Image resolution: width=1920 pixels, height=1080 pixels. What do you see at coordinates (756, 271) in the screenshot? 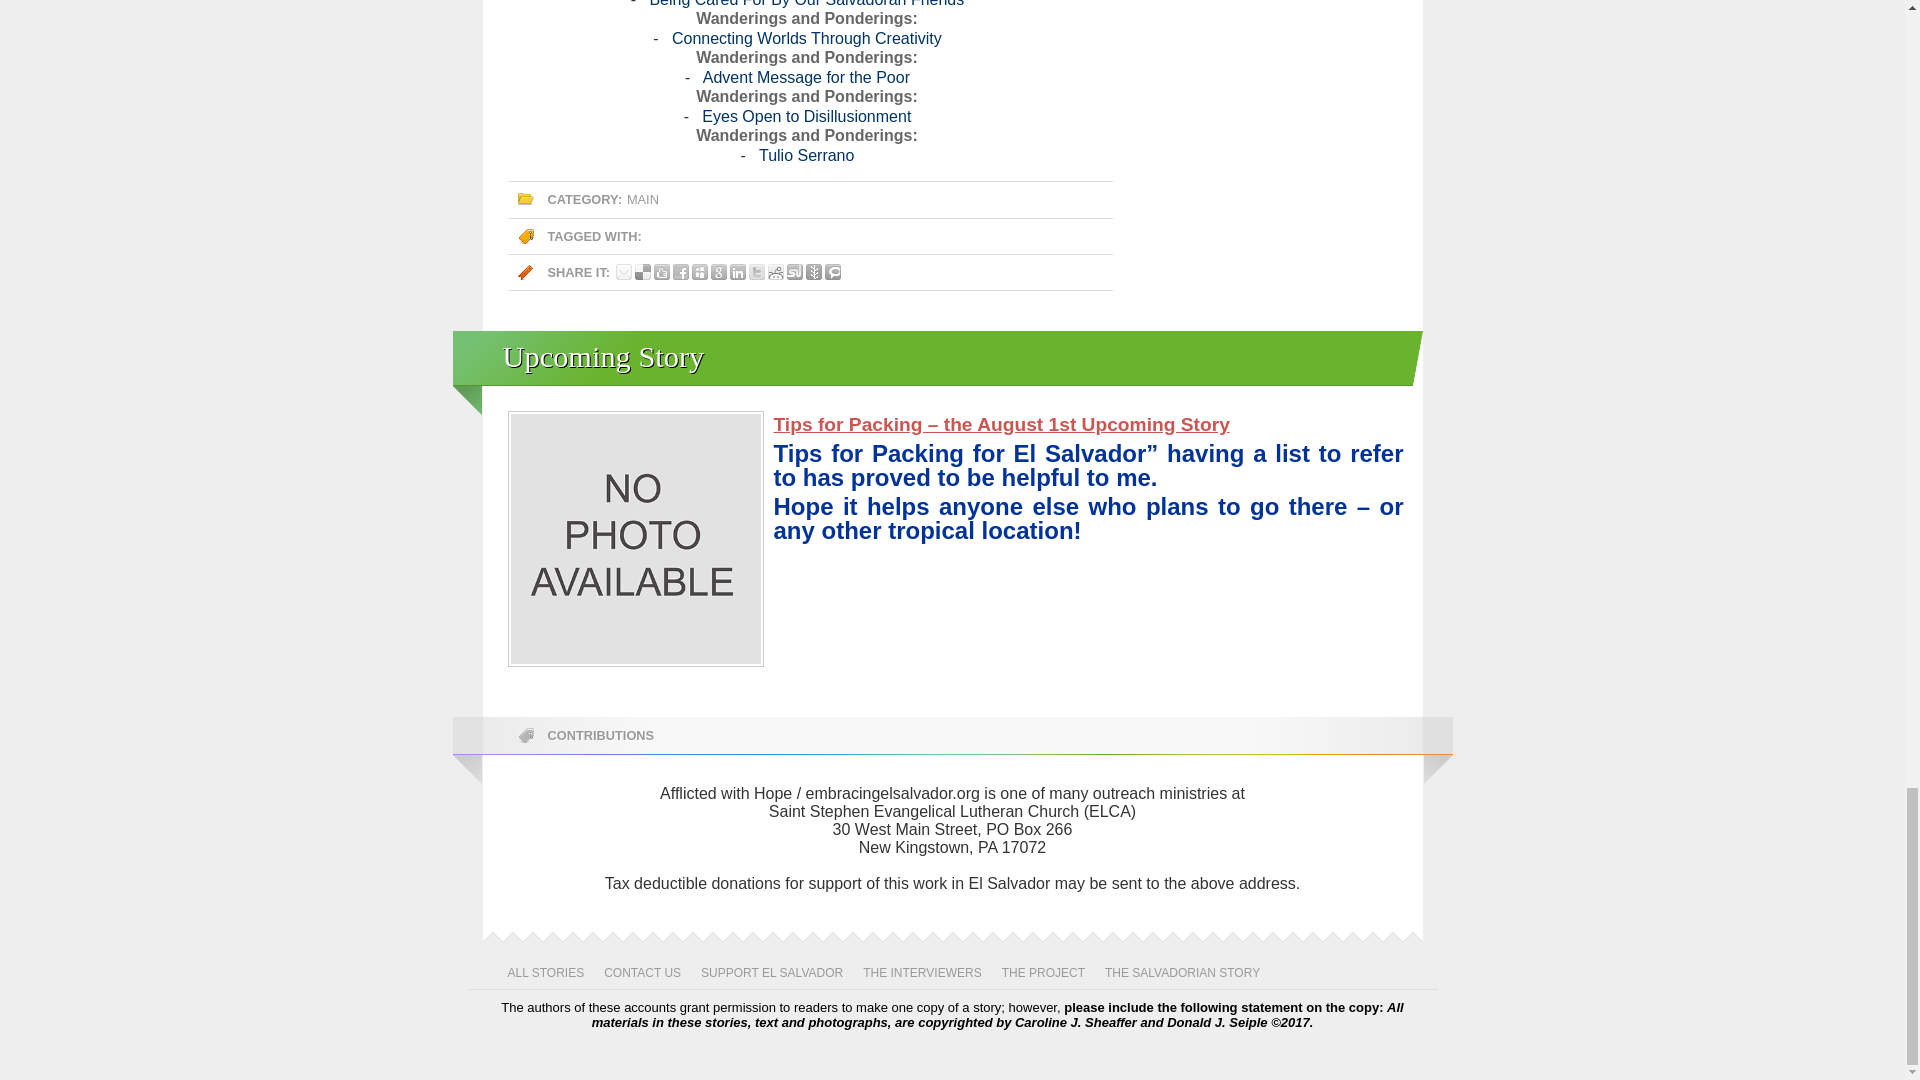
I see `SHARE THIS POST ON TWITTER` at bounding box center [756, 271].